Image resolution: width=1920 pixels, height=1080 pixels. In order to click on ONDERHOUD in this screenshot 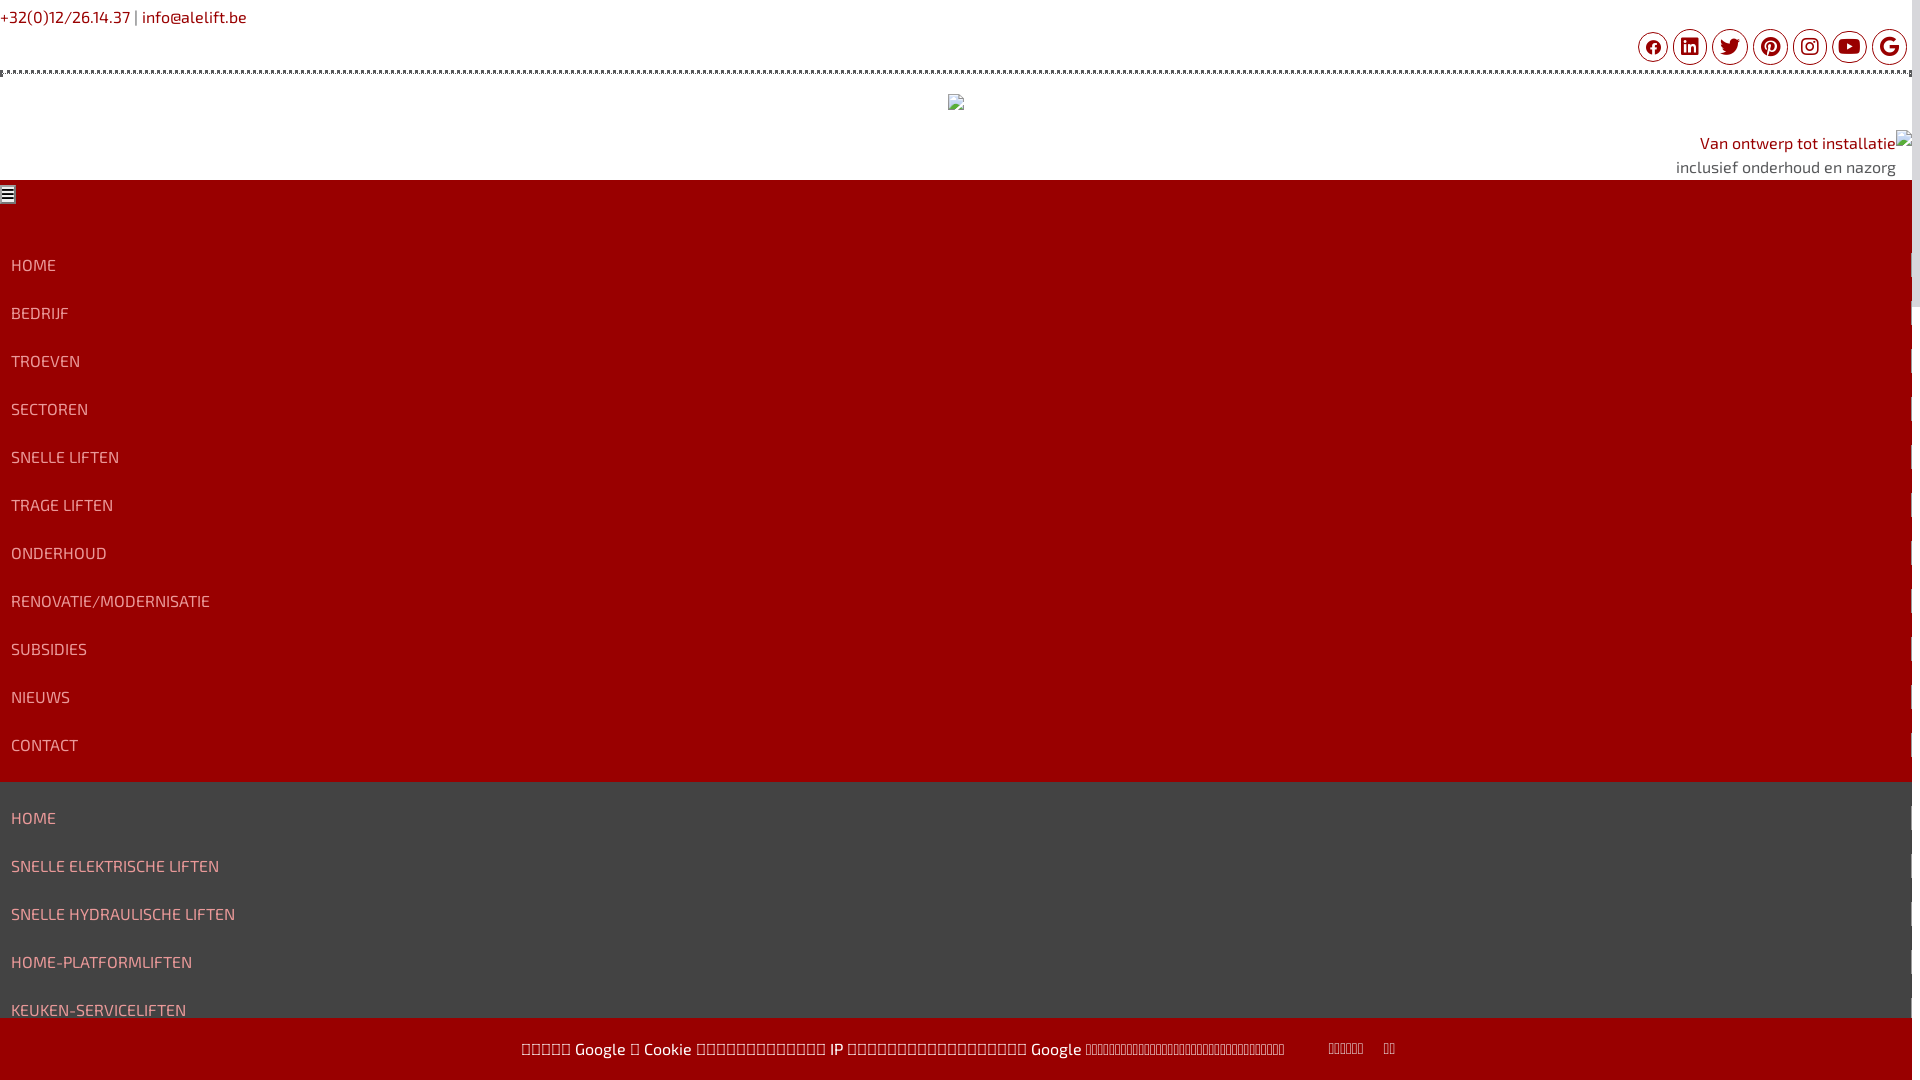, I will do `click(59, 552)`.